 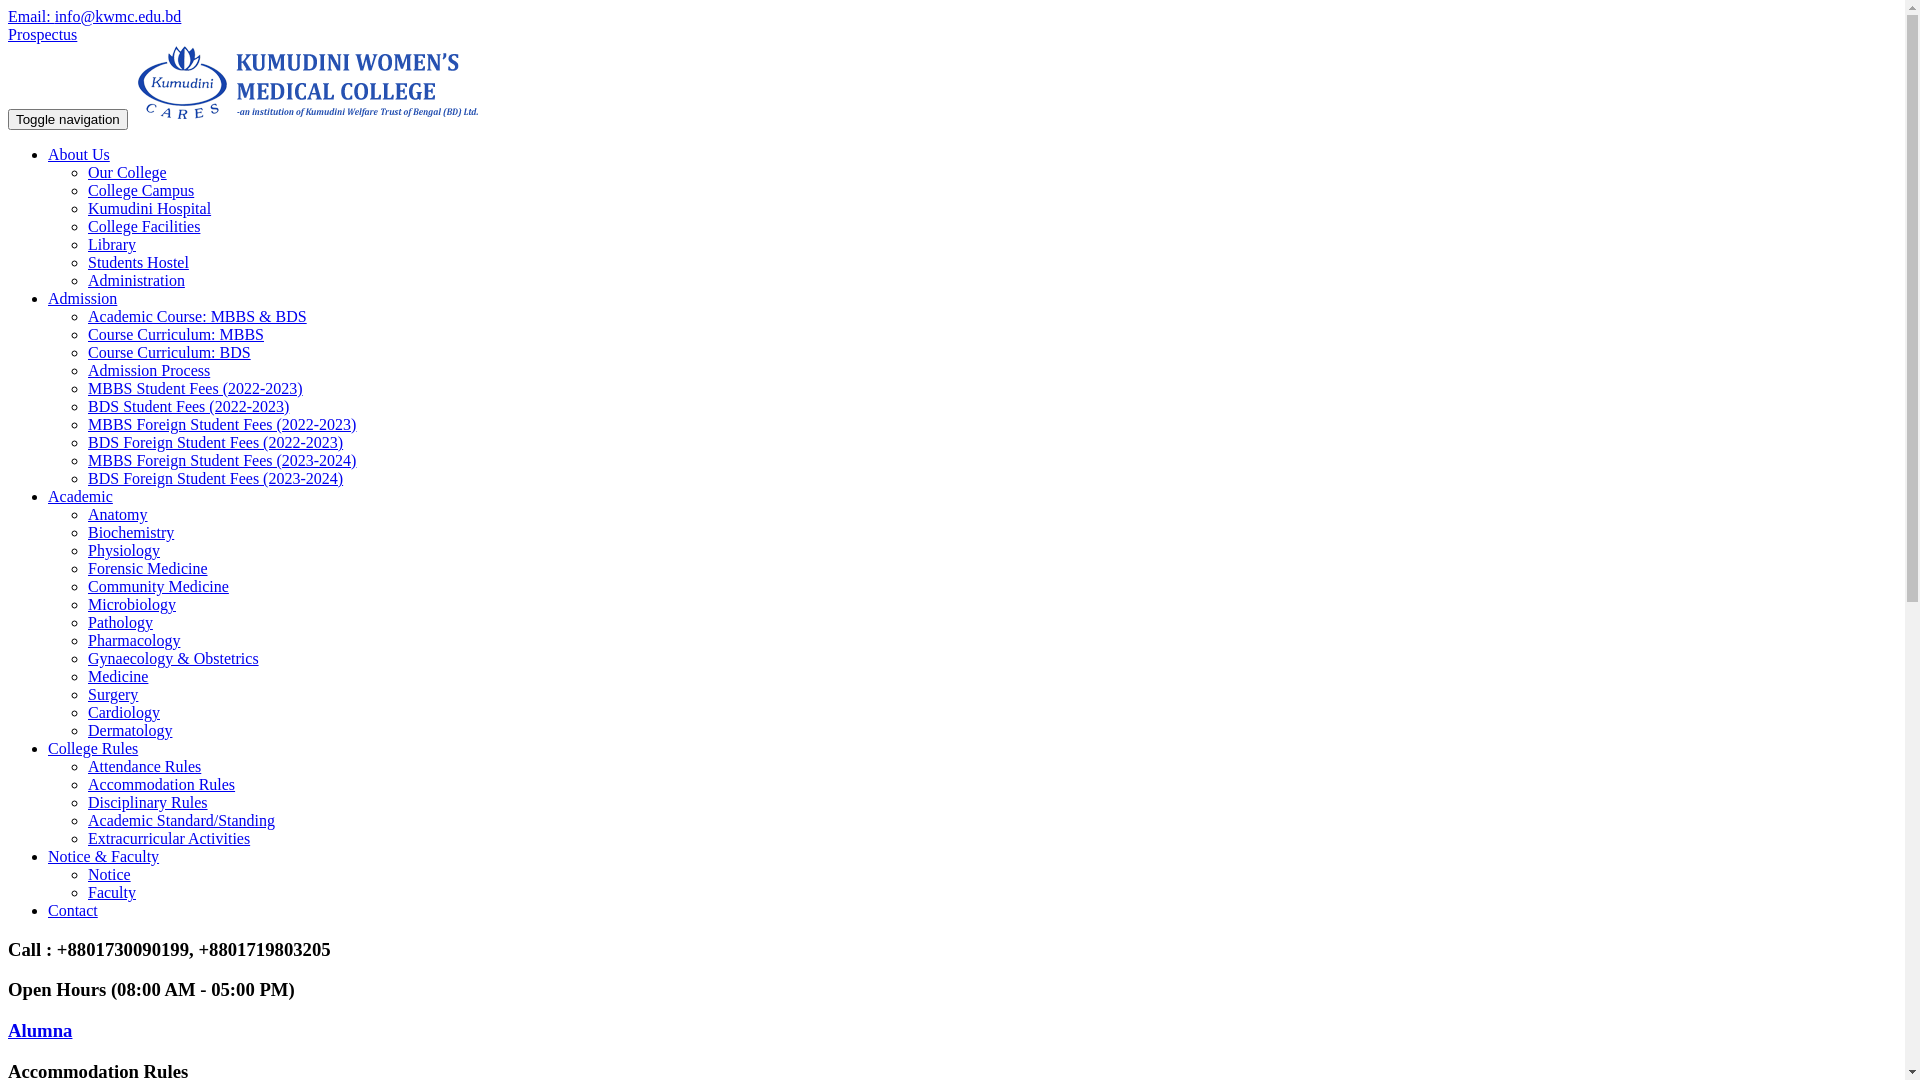 What do you see at coordinates (134, 640) in the screenshot?
I see `Pharmacology` at bounding box center [134, 640].